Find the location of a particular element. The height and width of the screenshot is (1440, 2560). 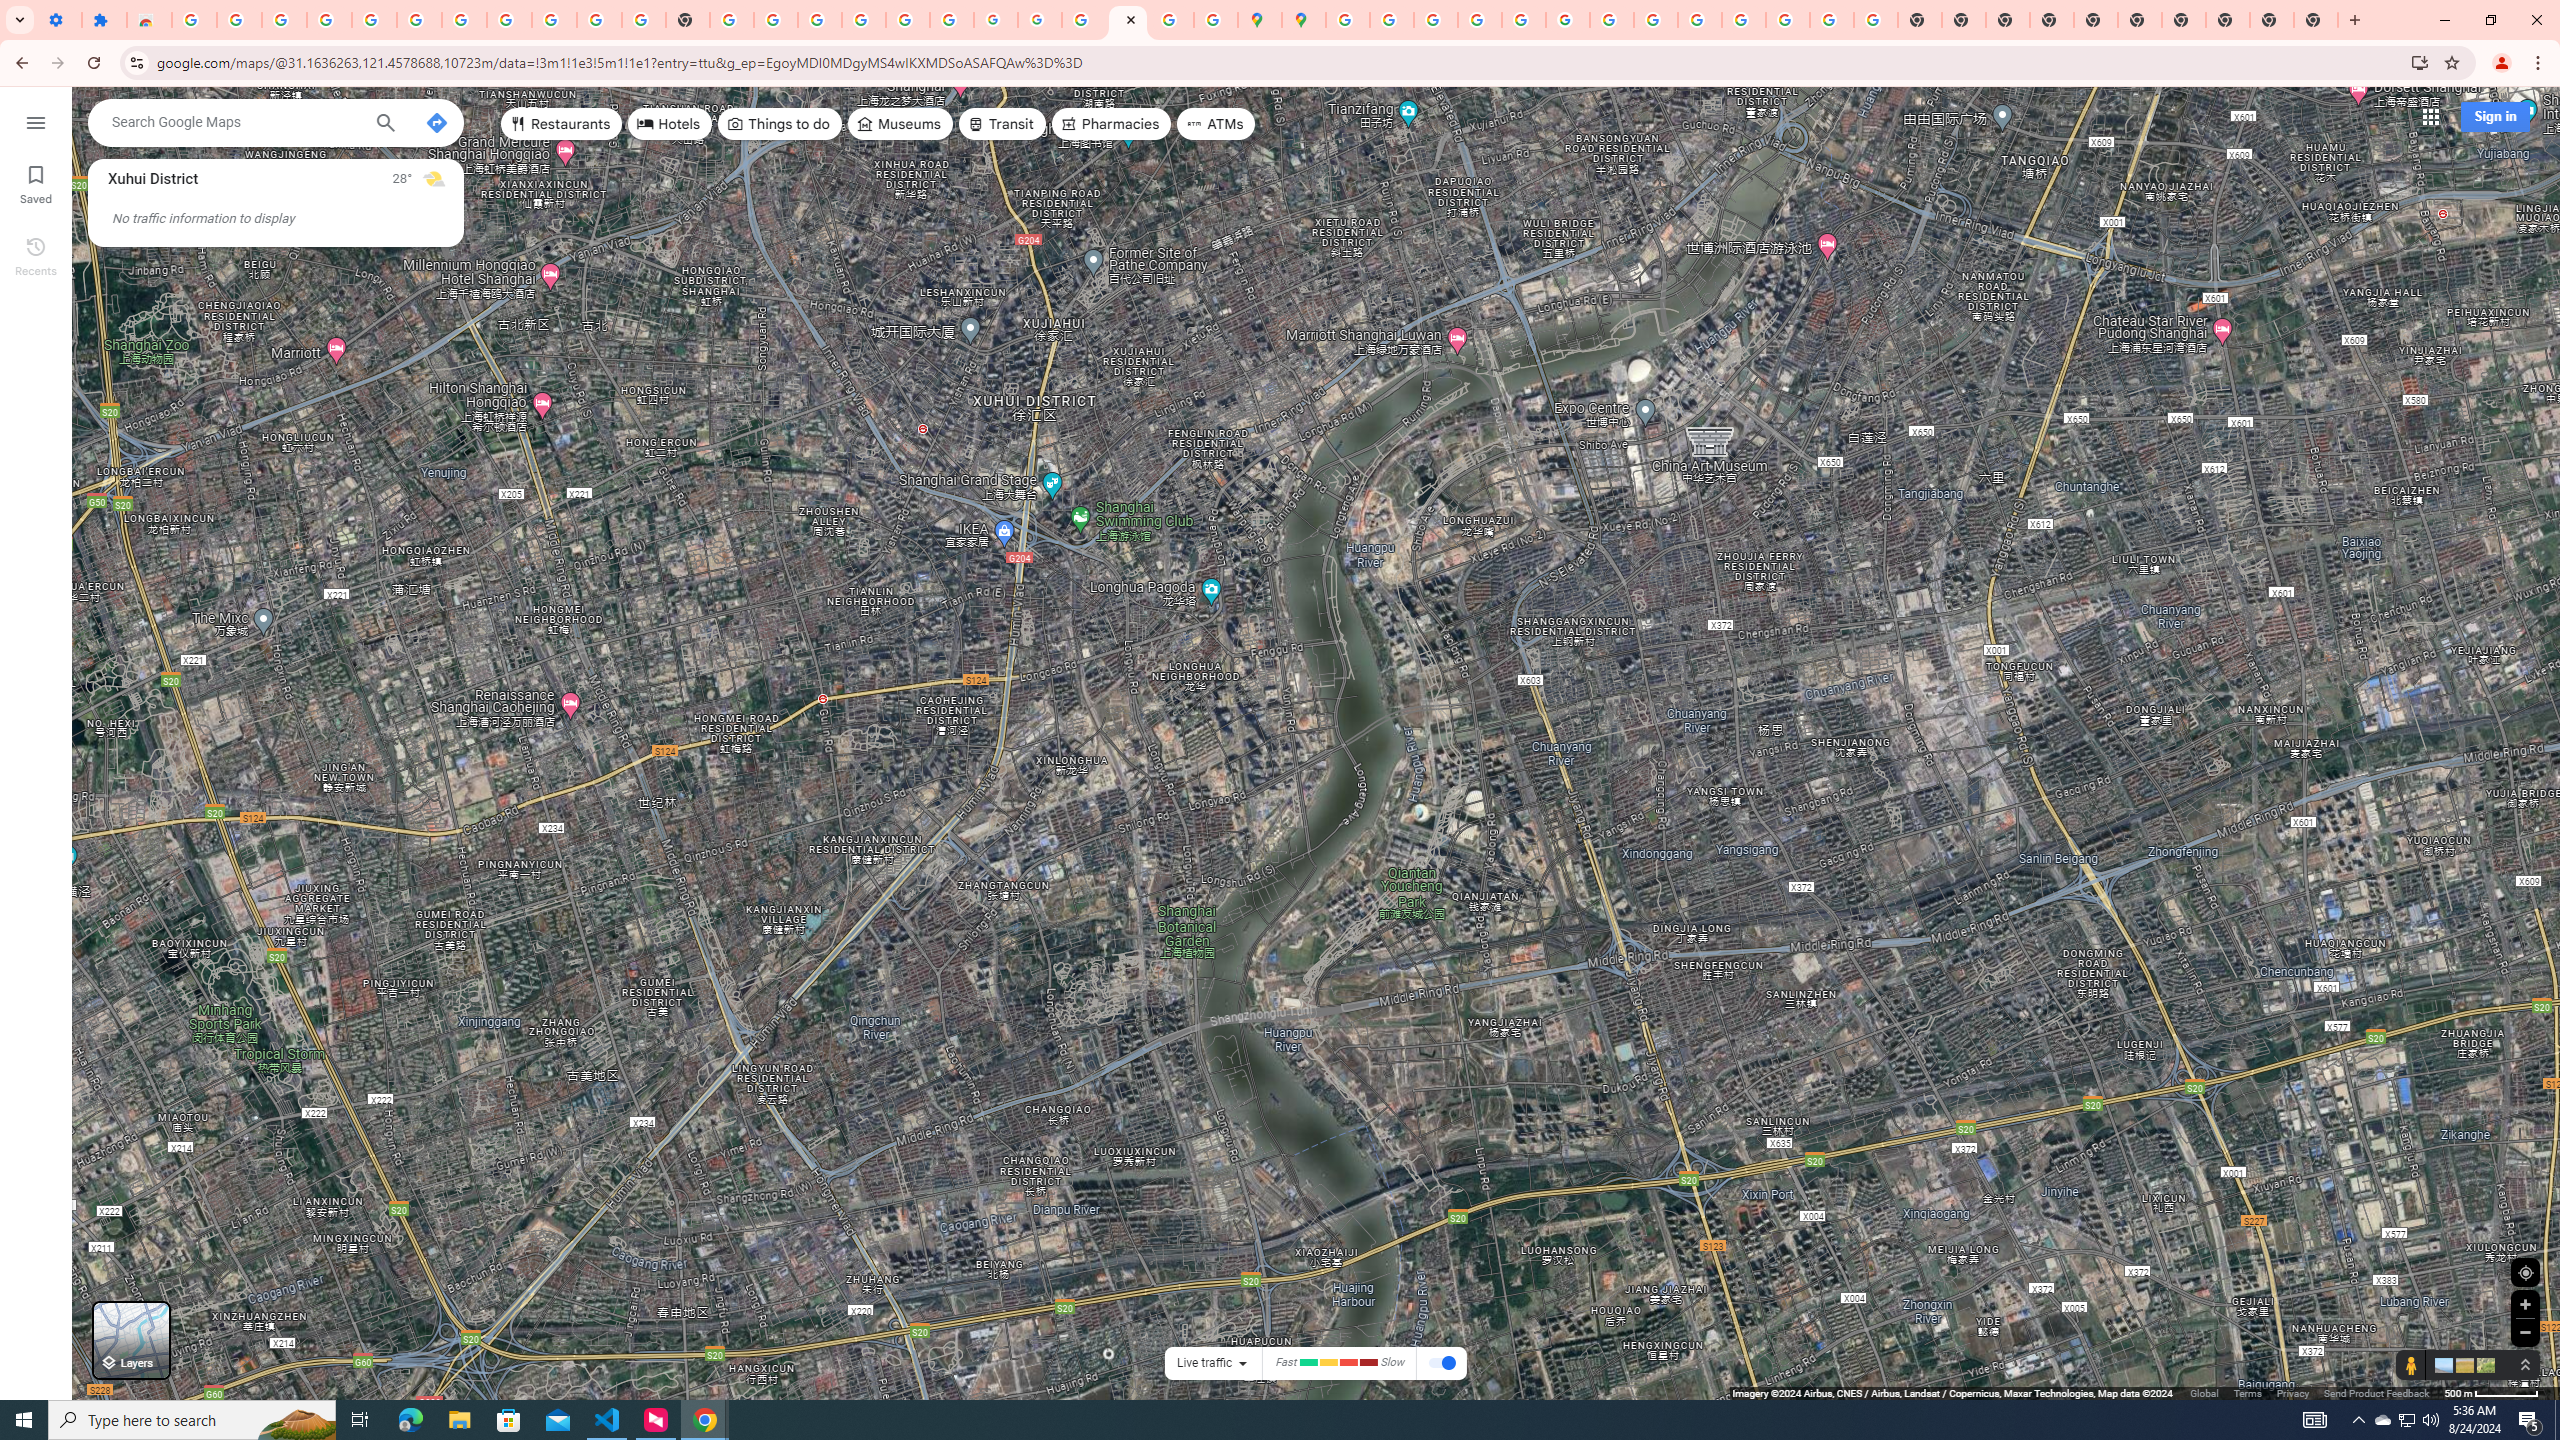

Show imagery is located at coordinates (2482, 1364).